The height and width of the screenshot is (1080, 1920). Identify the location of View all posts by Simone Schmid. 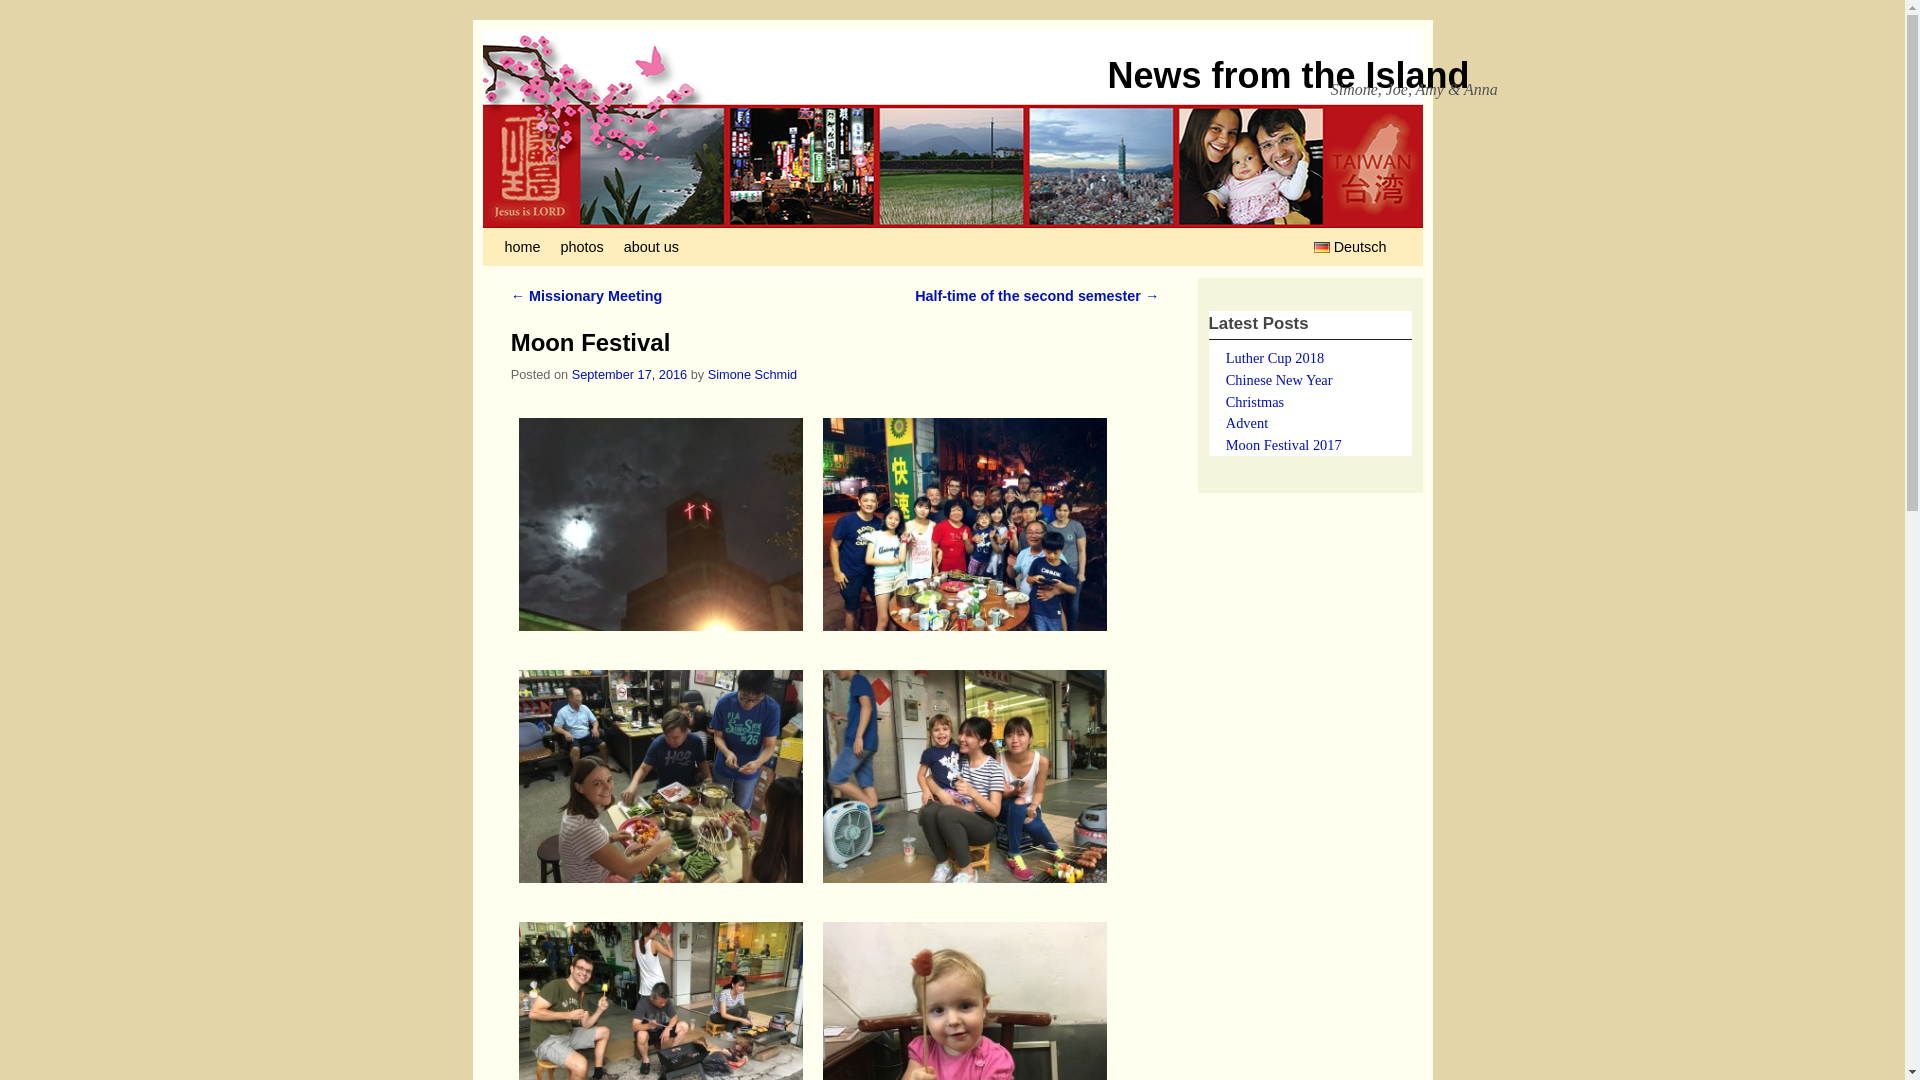
(752, 374).